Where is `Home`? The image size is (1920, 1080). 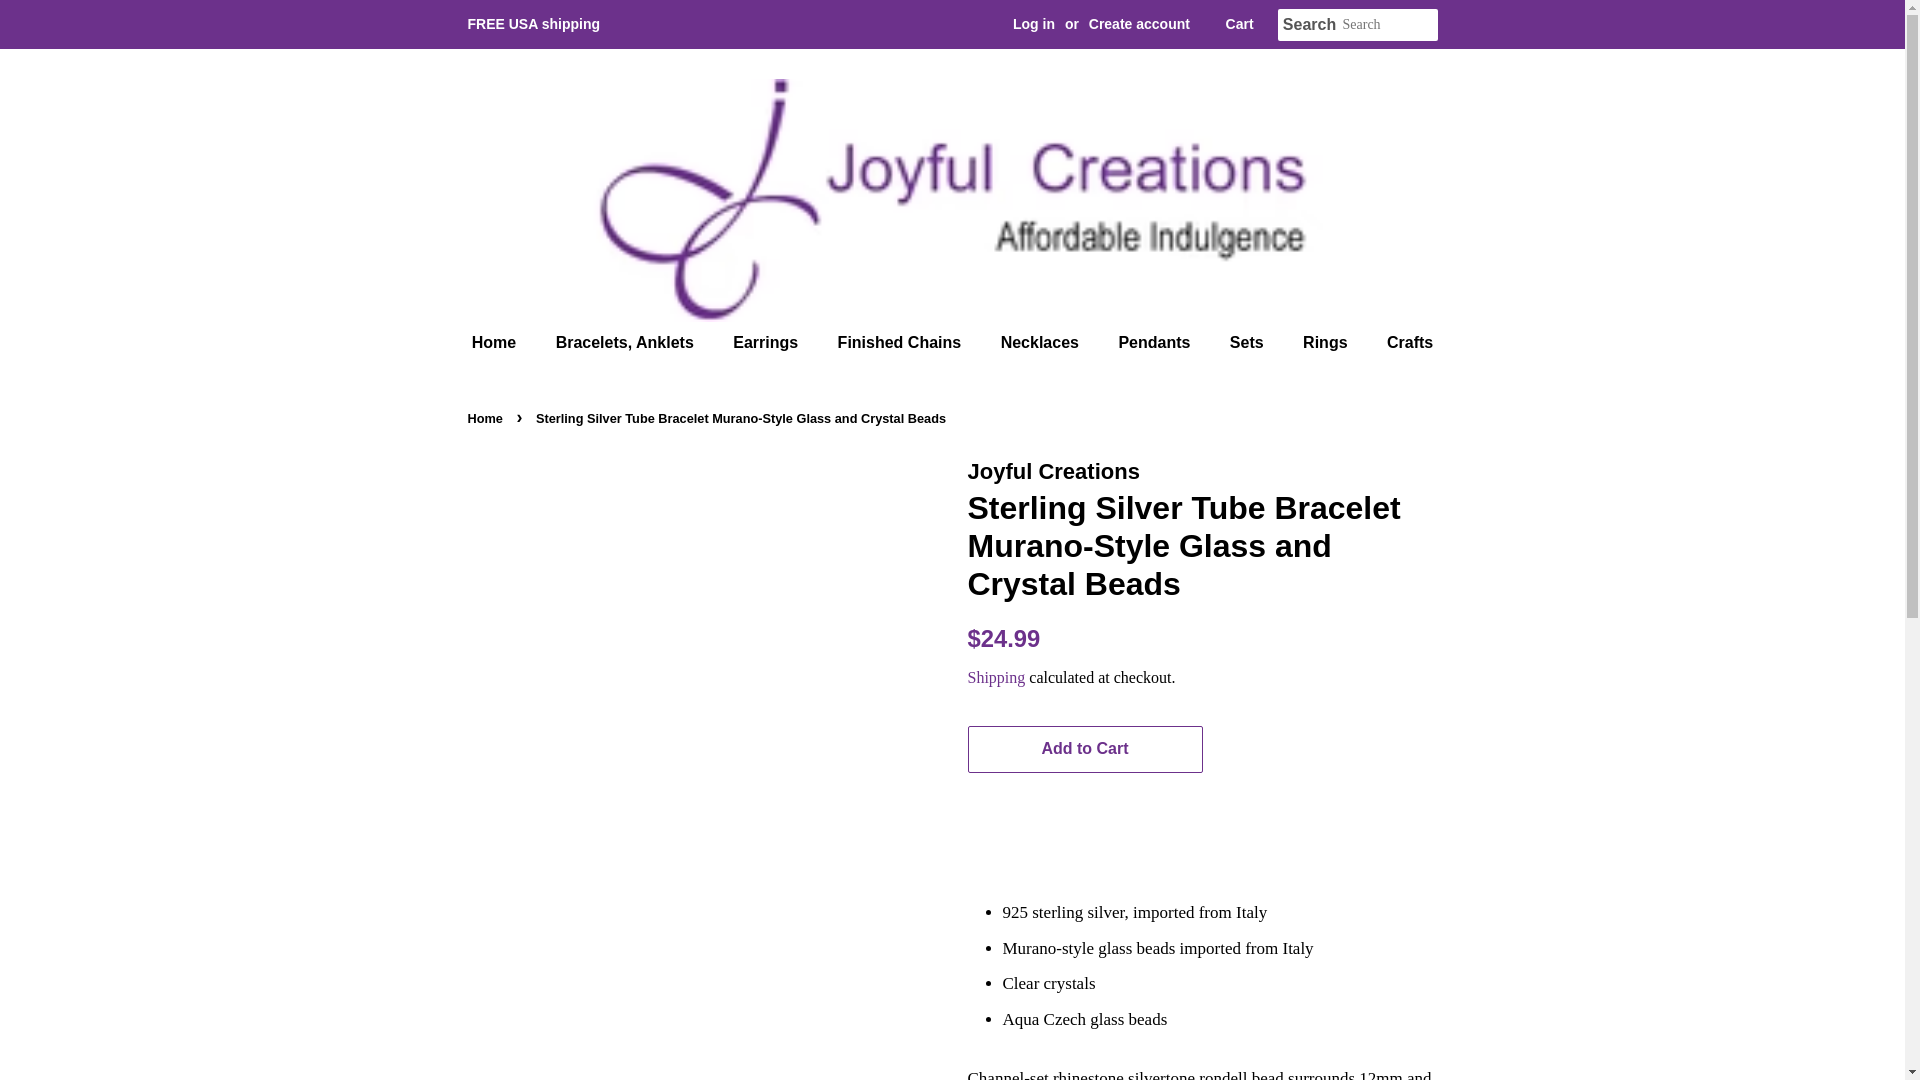 Home is located at coordinates (504, 342).